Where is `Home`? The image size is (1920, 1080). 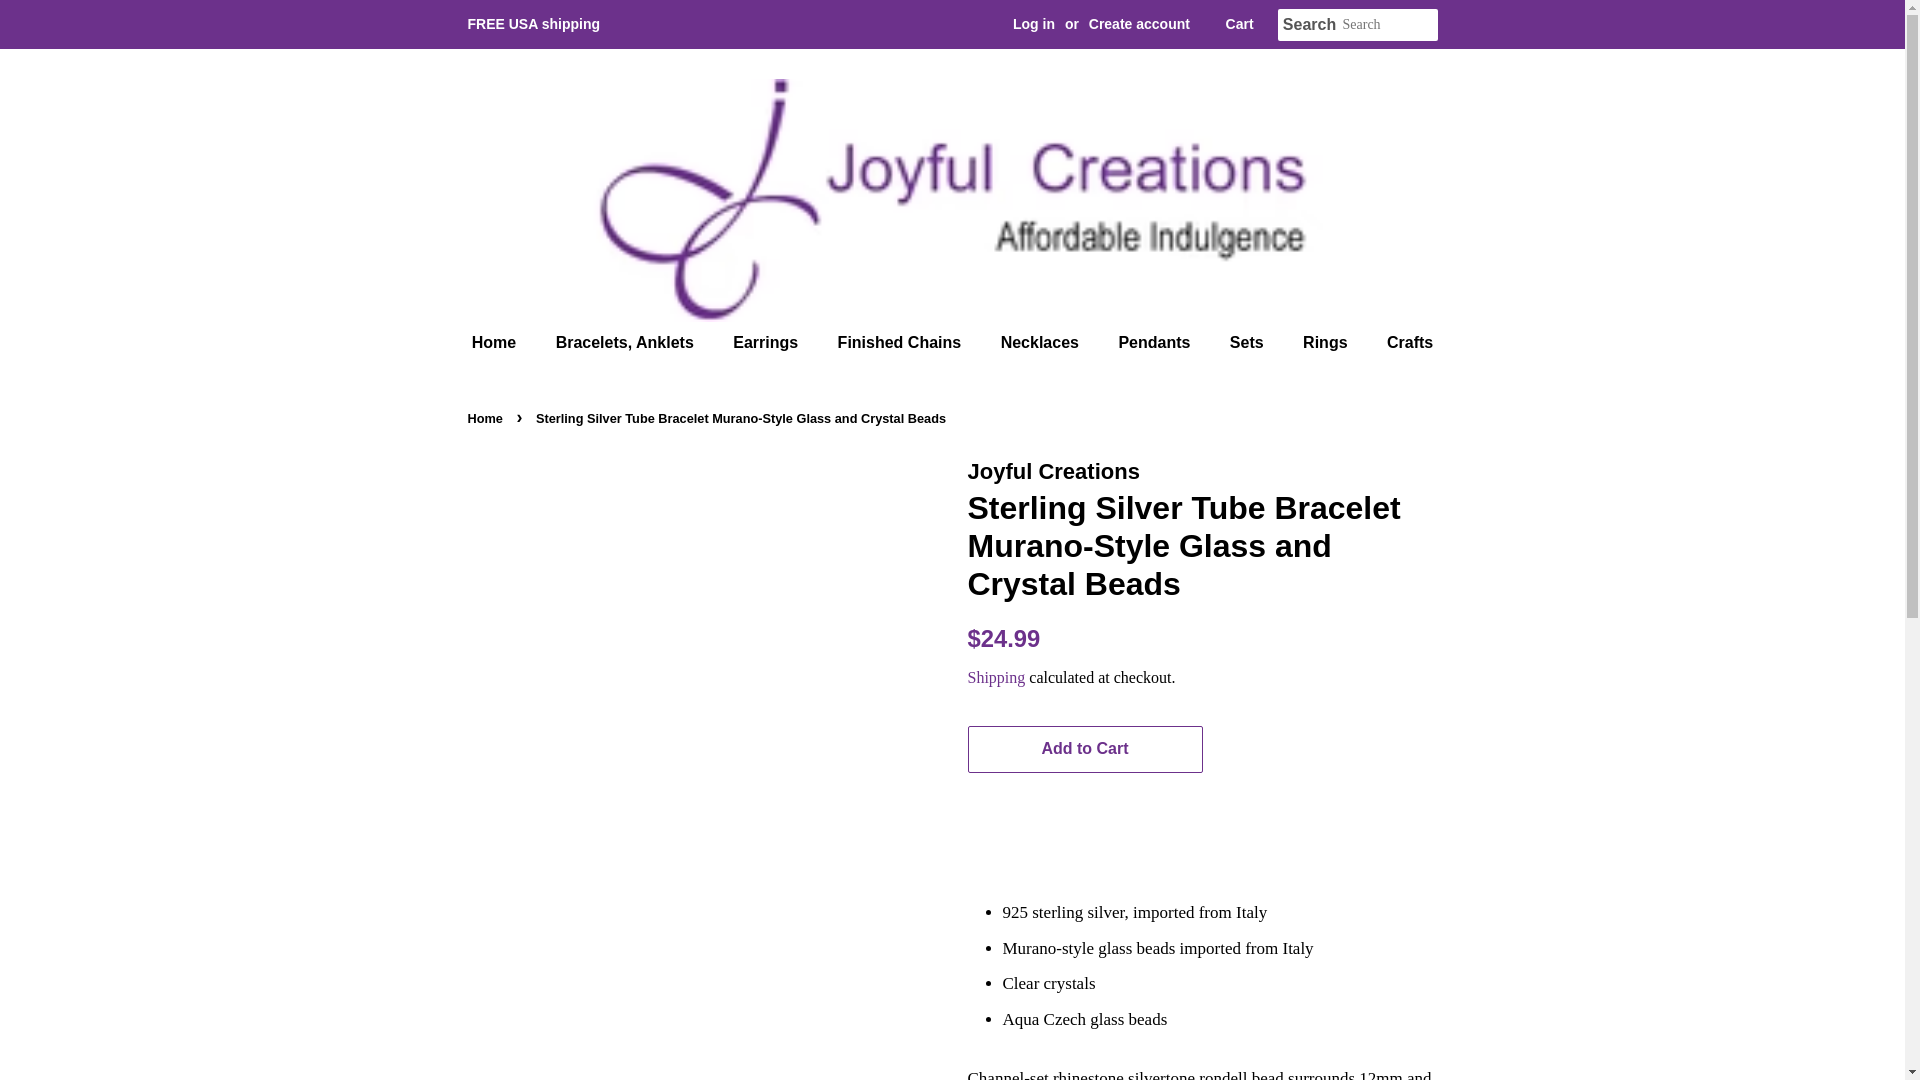 Home is located at coordinates (504, 342).